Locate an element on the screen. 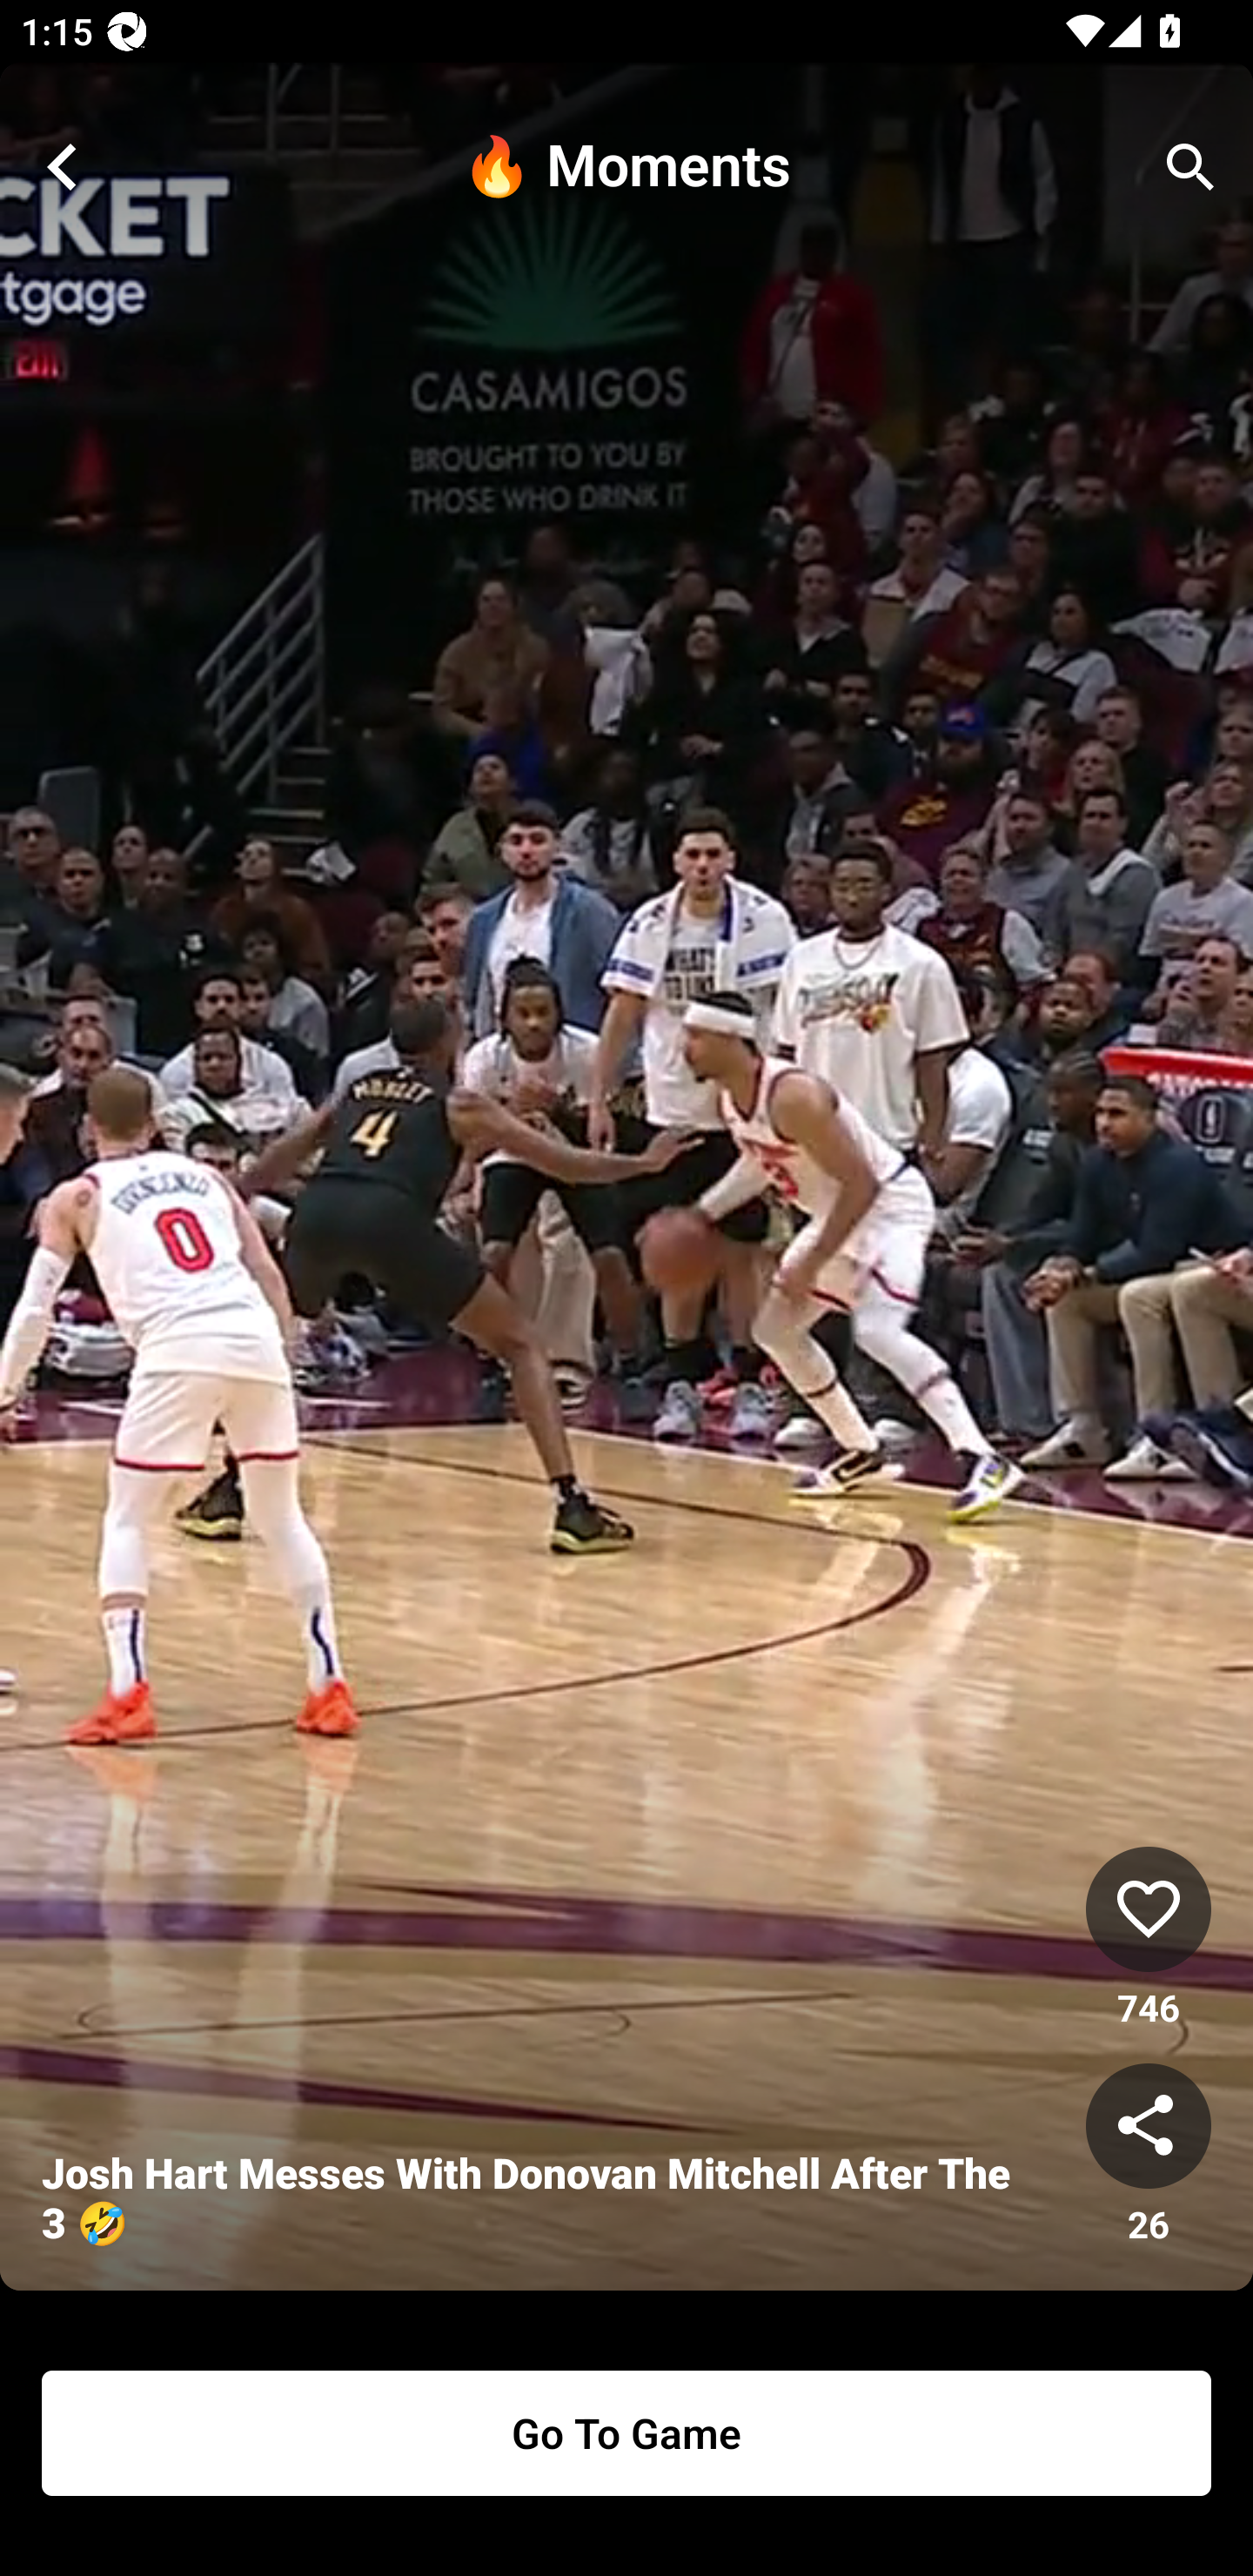  share 26 26 Shares is located at coordinates (1149, 2156).